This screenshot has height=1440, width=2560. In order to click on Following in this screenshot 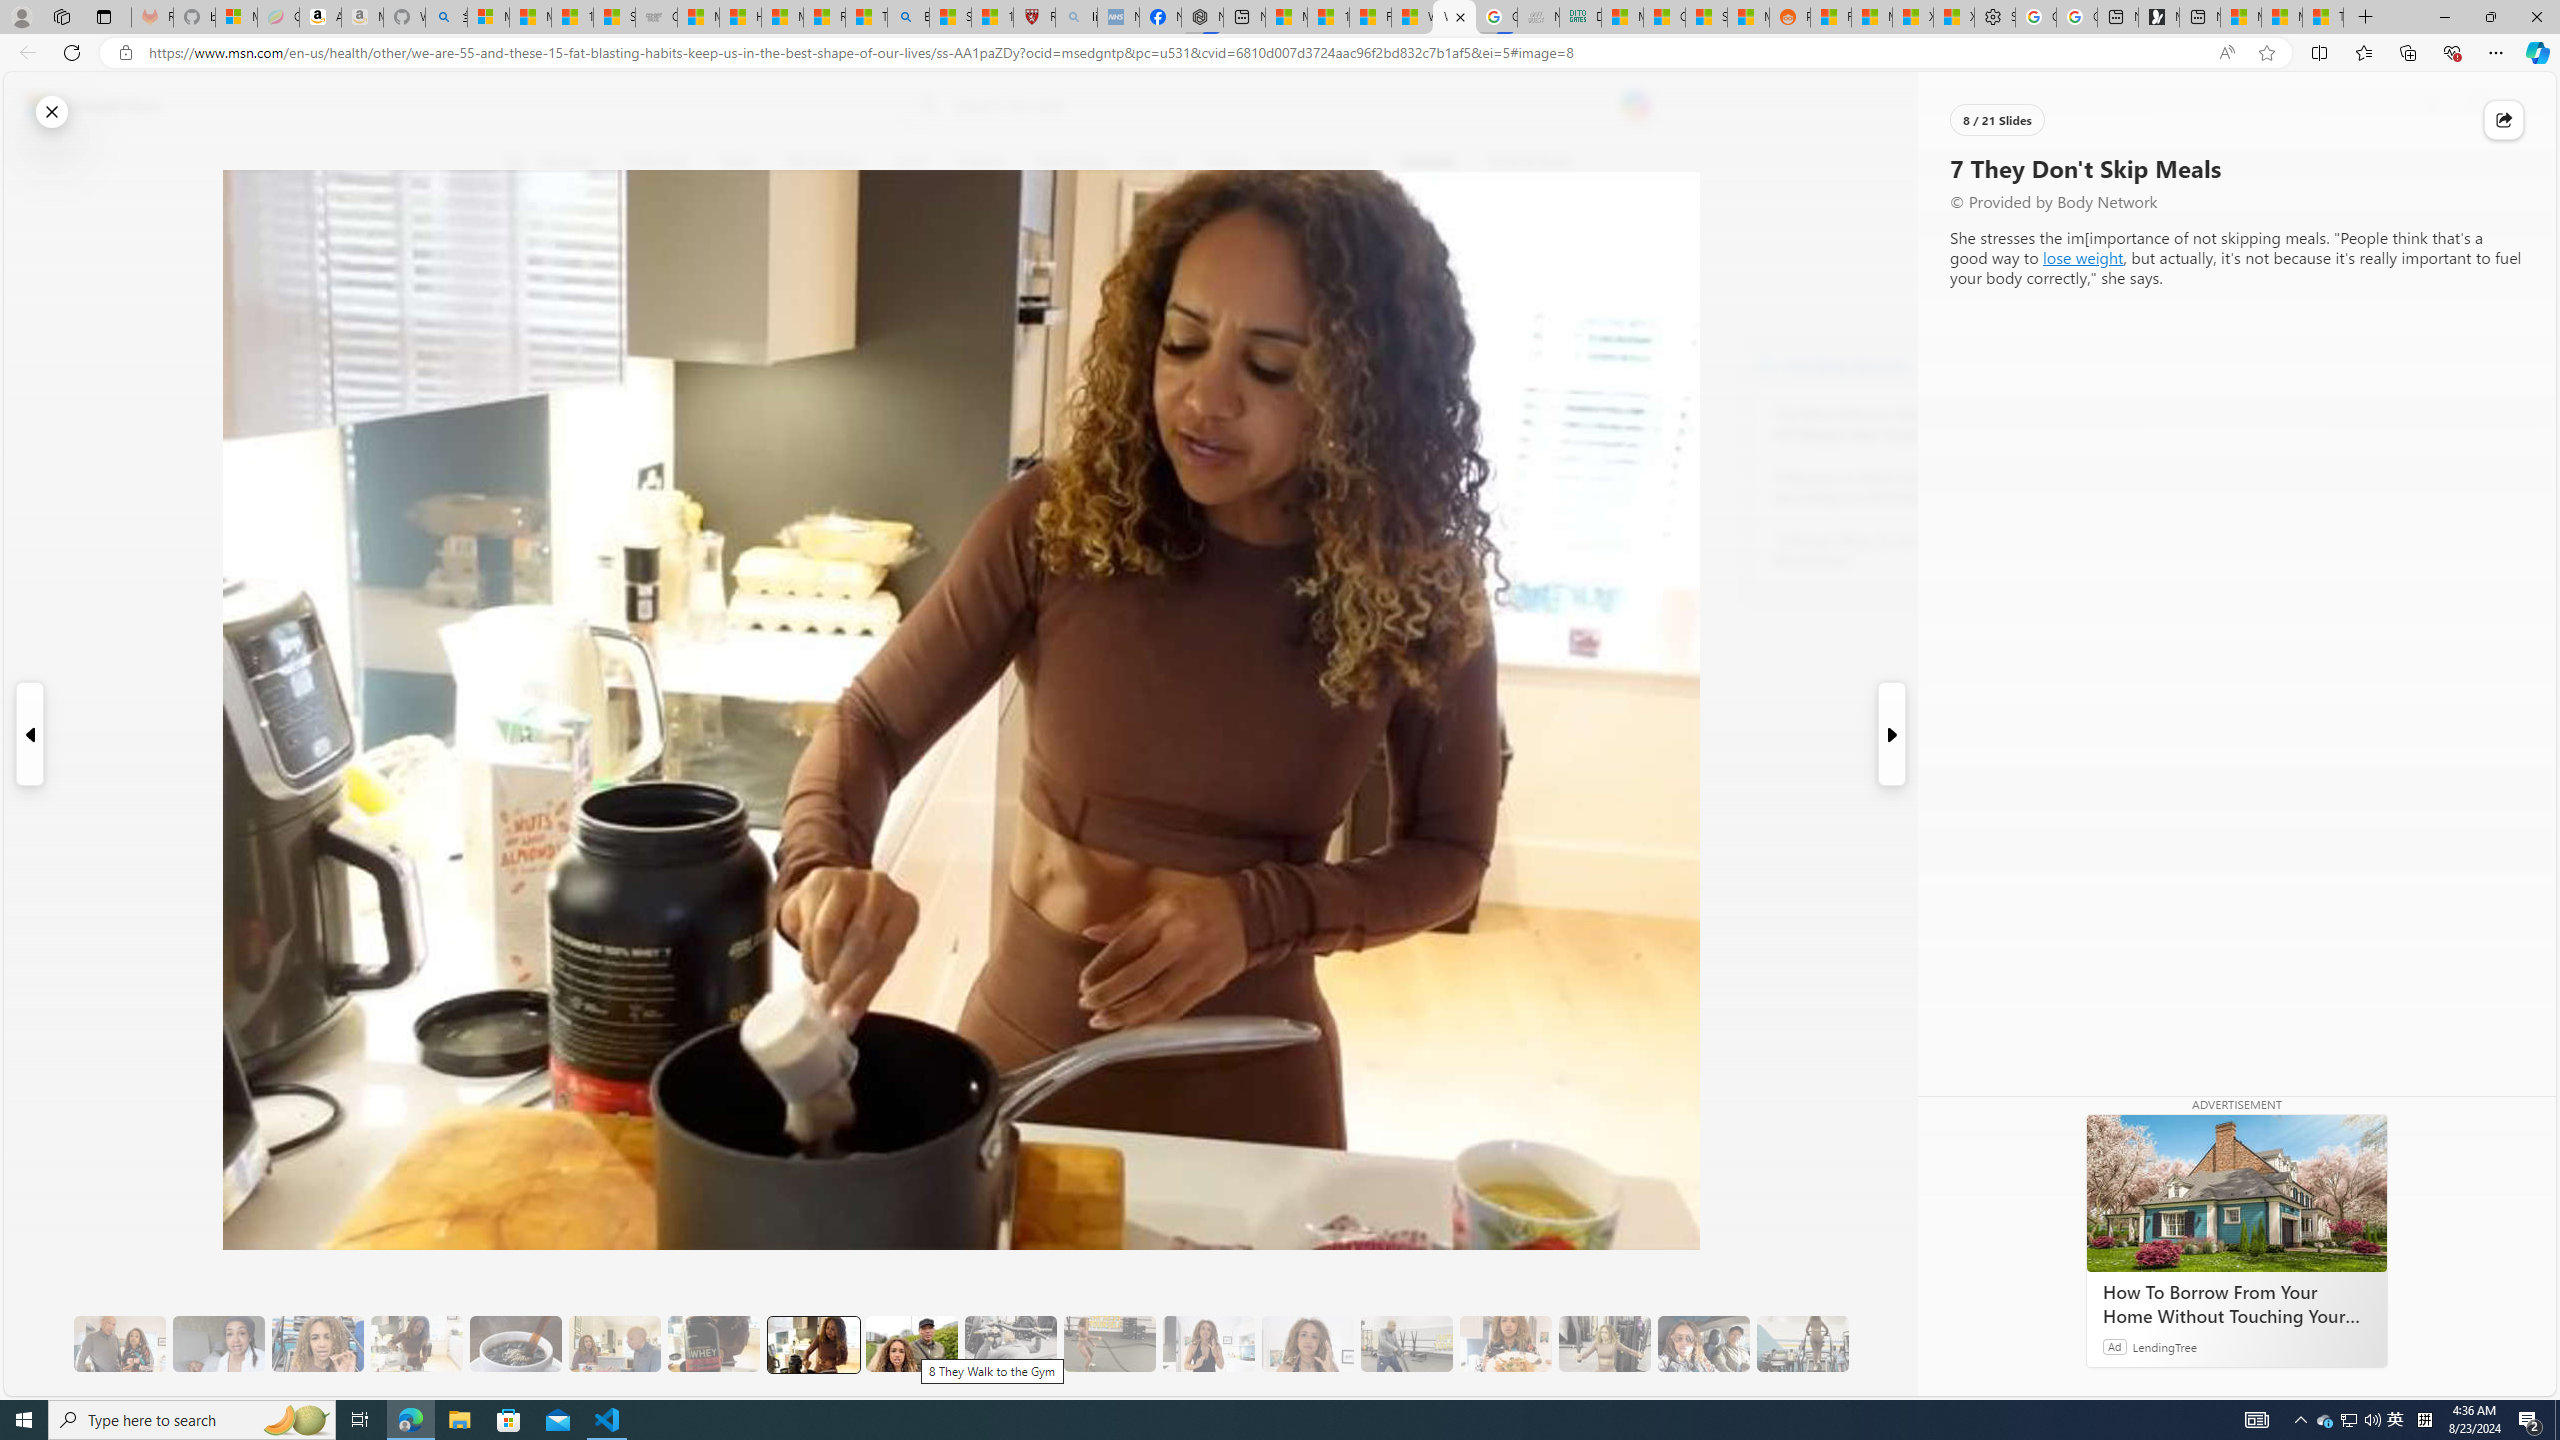, I will do `click(658, 163)`.